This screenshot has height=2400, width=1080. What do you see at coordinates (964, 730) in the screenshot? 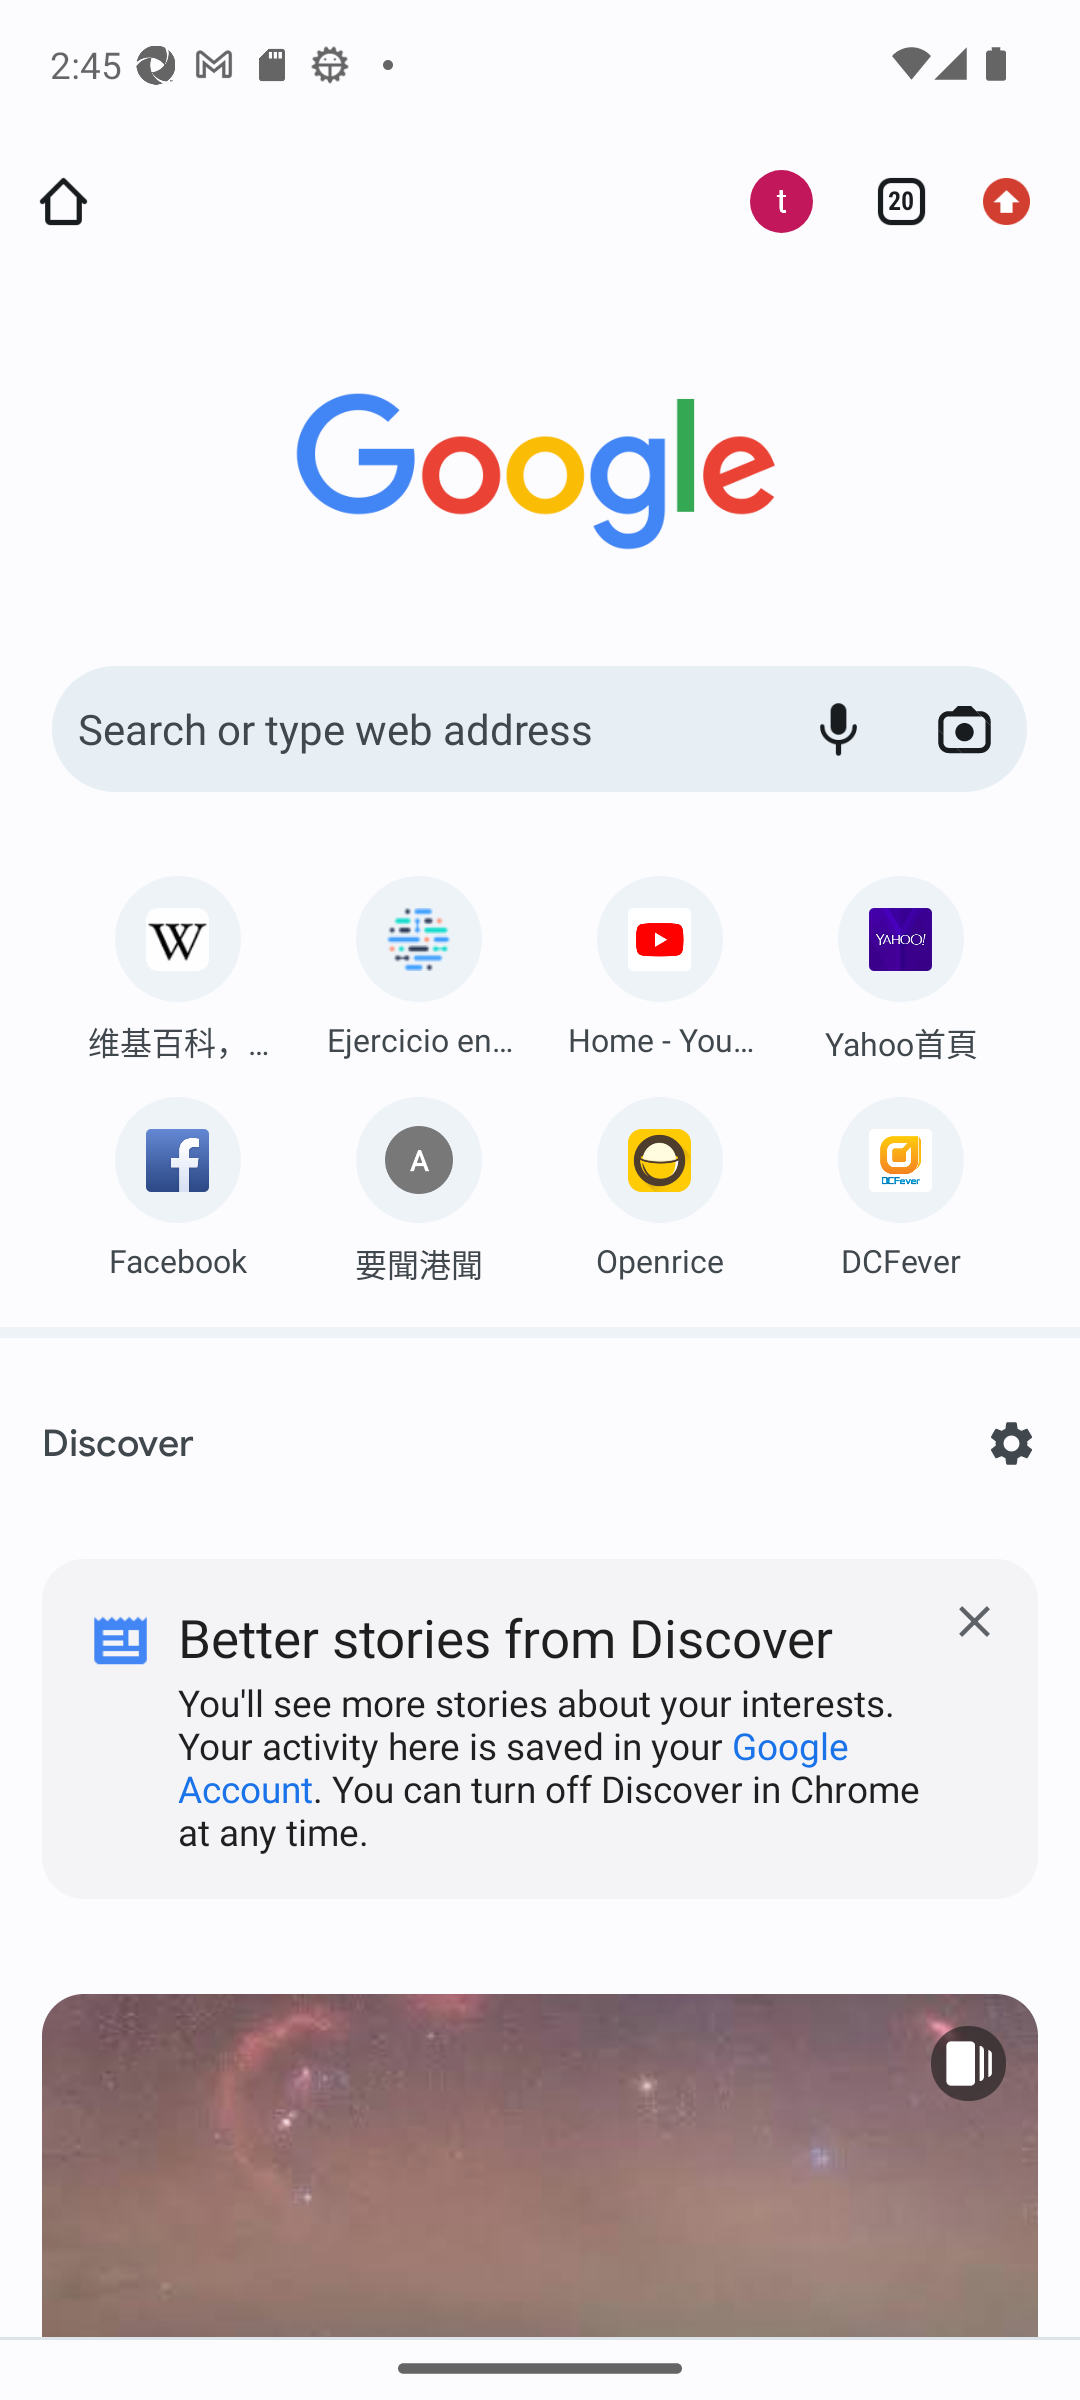
I see `Search with your camera using Google Lens` at bounding box center [964, 730].